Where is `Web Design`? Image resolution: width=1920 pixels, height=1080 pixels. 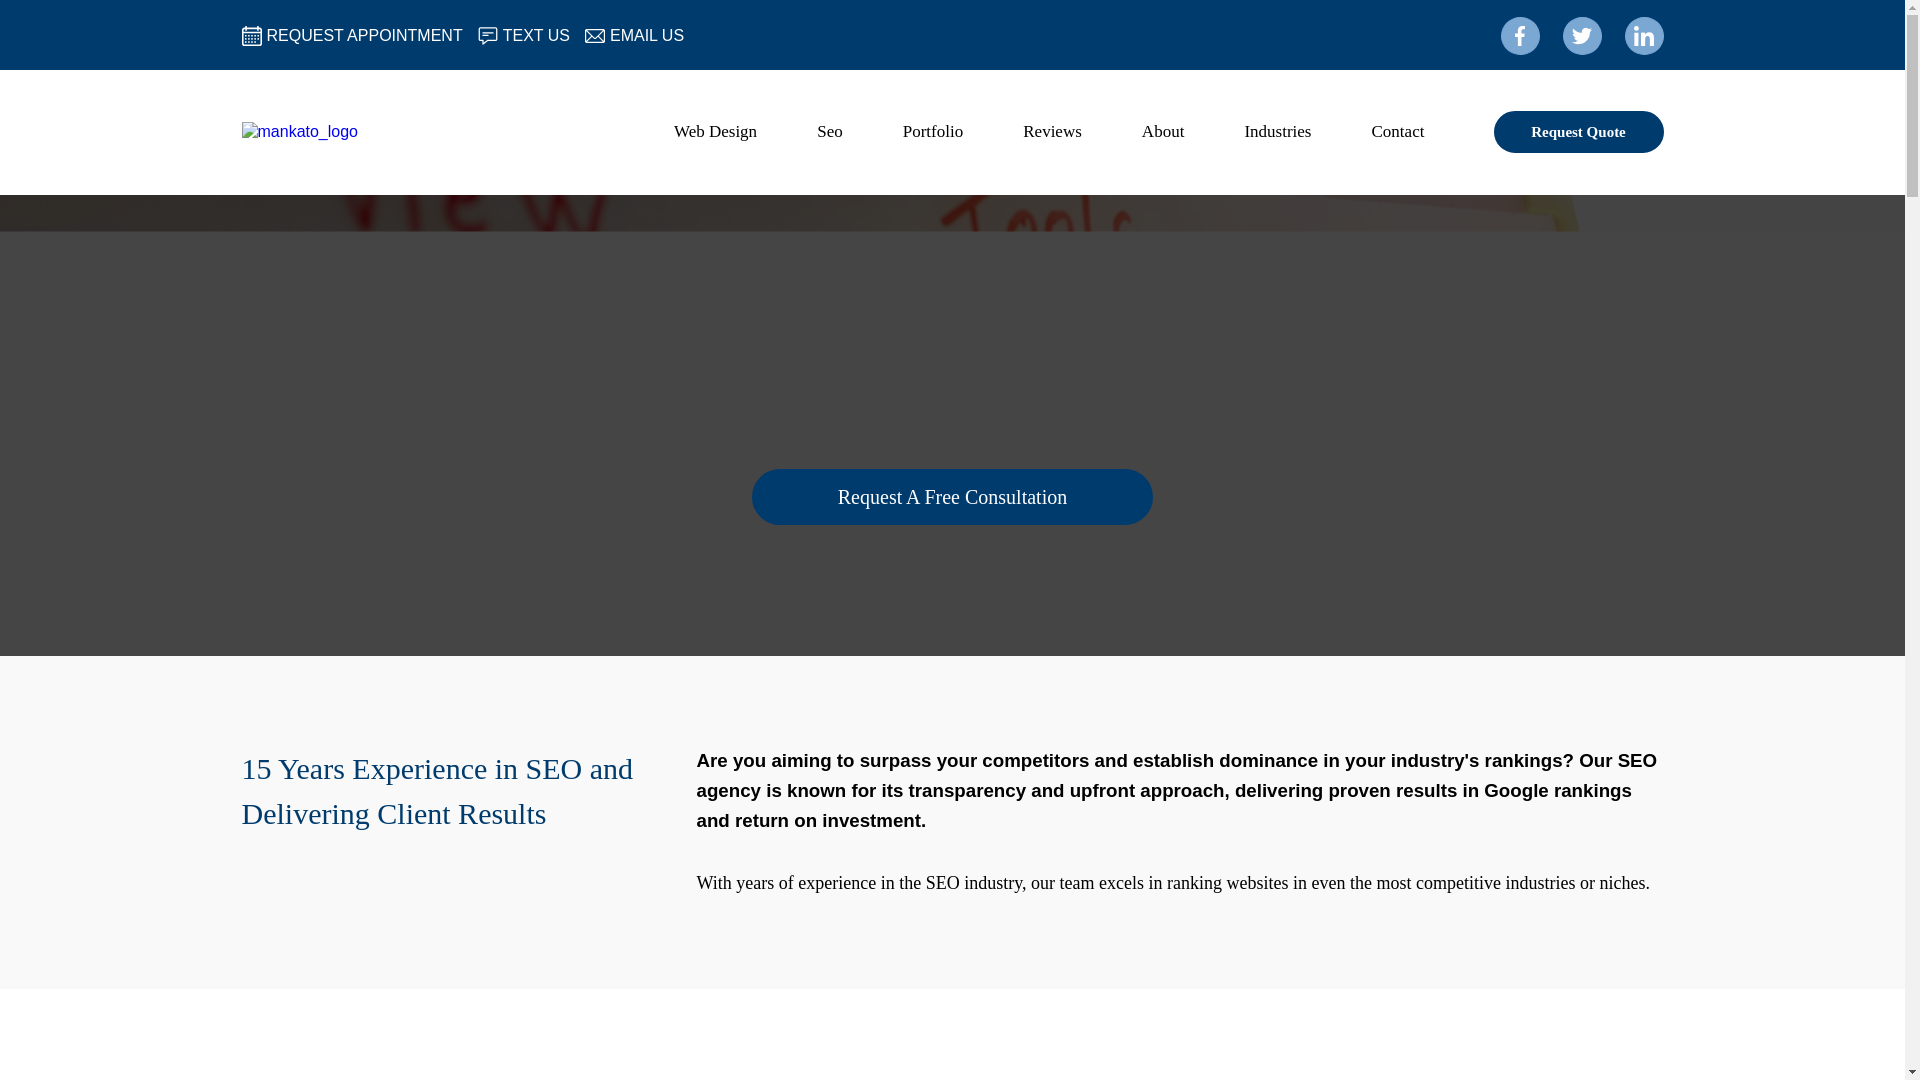 Web Design is located at coordinates (715, 132).